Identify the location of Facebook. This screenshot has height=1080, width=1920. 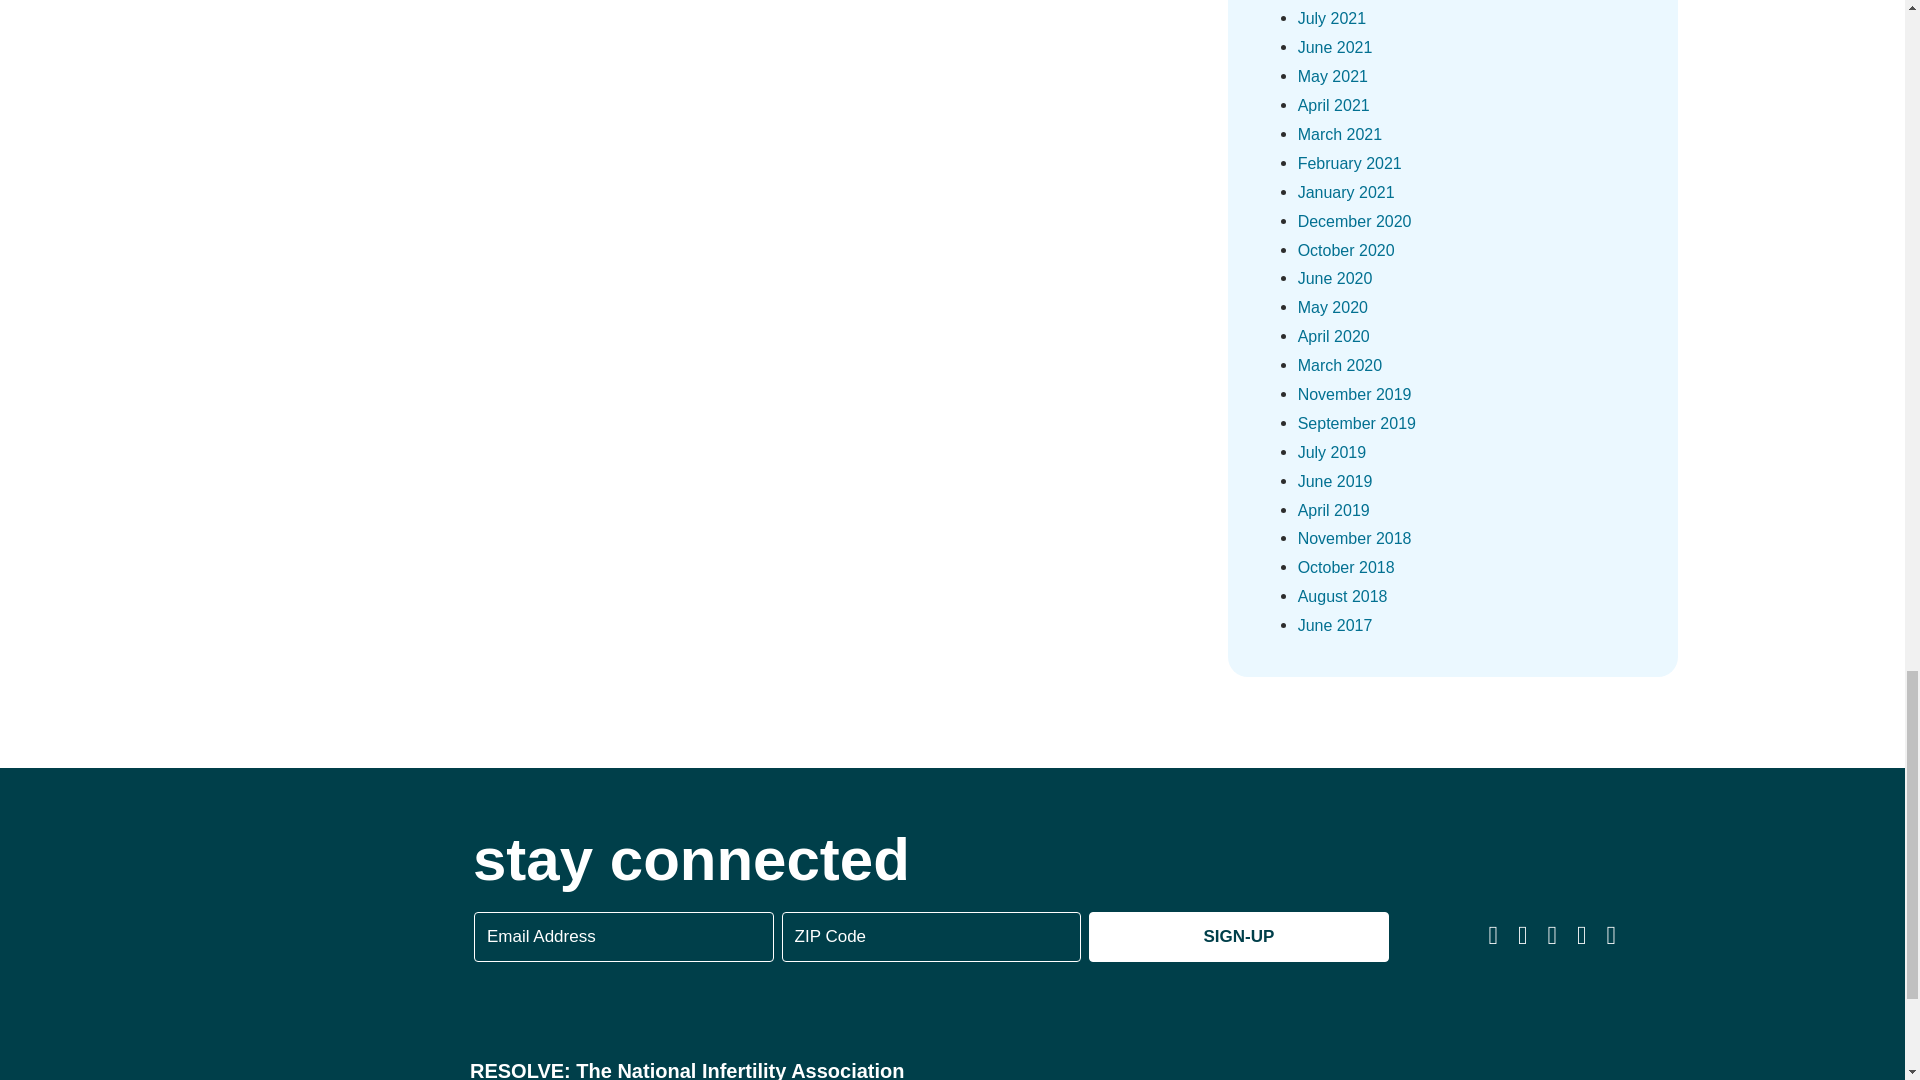
(1494, 936).